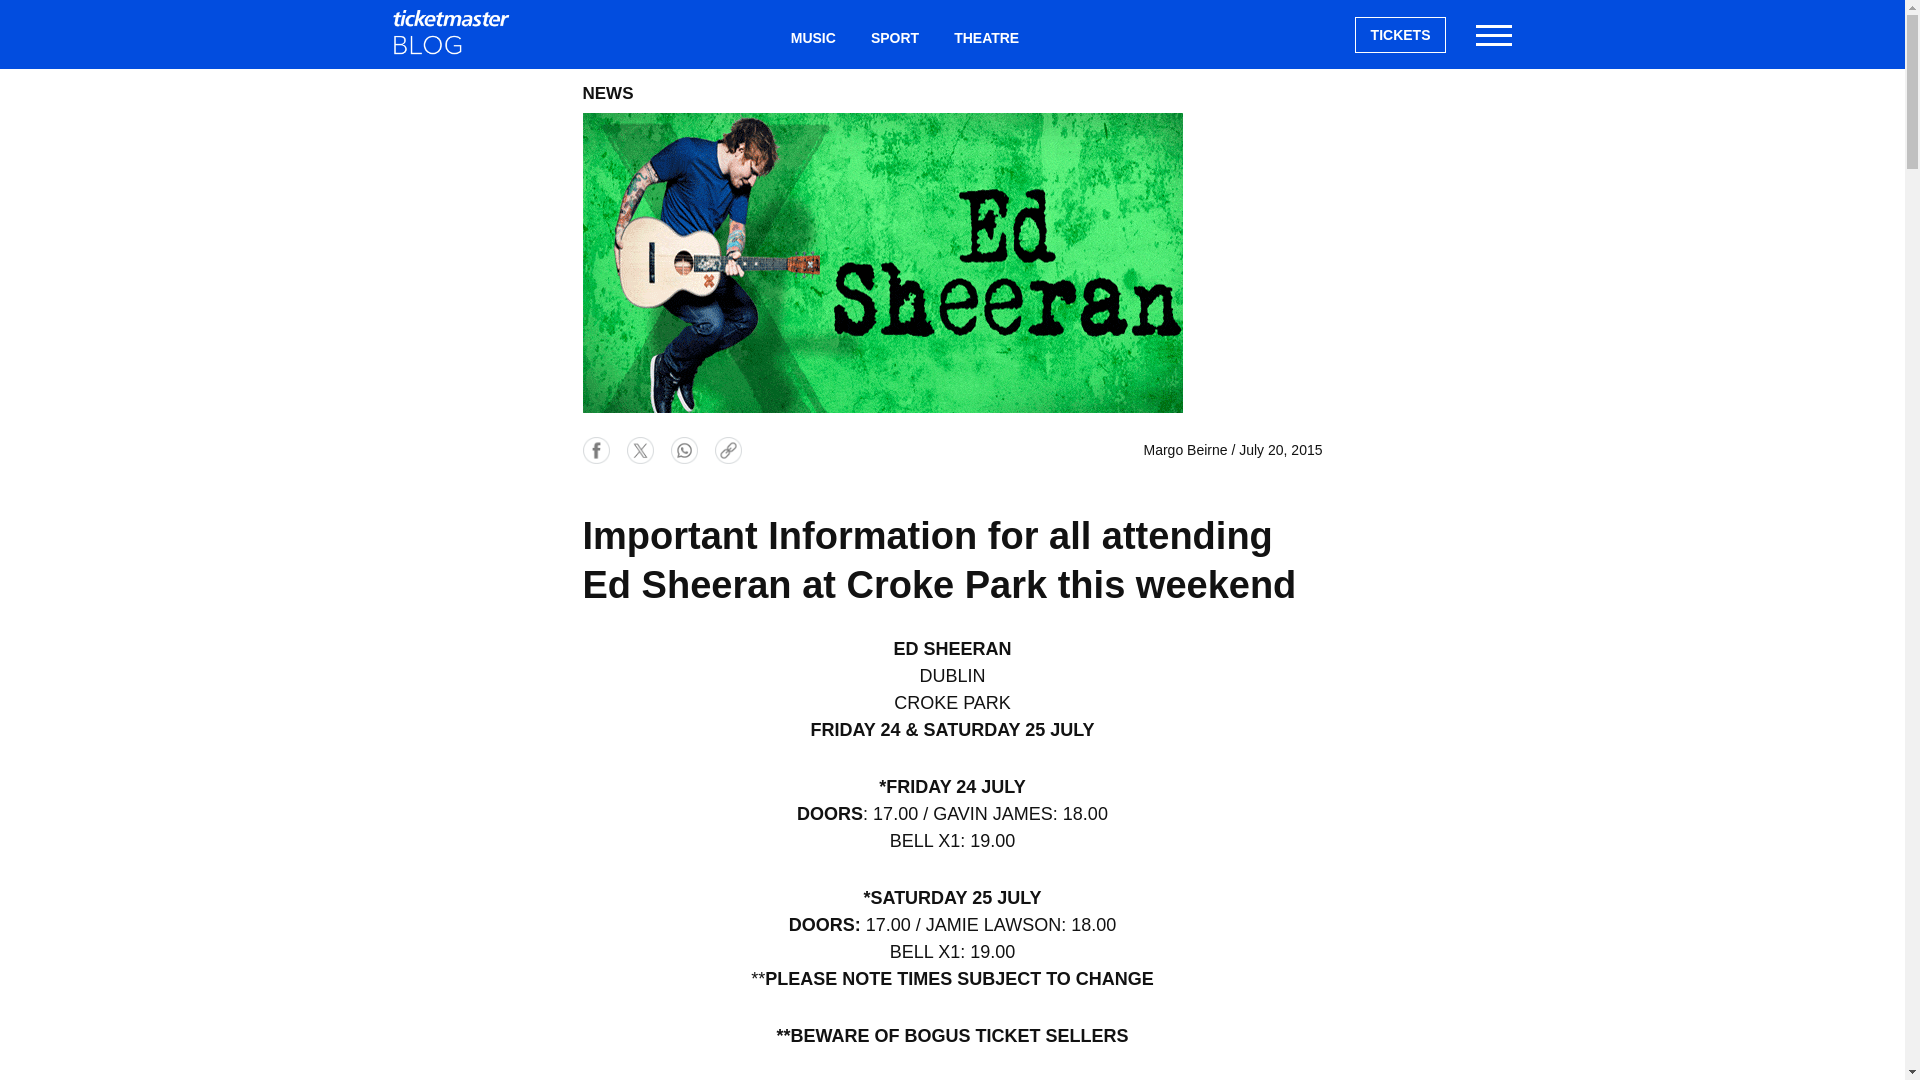 This screenshot has width=1920, height=1080. What do you see at coordinates (894, 38) in the screenshot?
I see `SPORT` at bounding box center [894, 38].